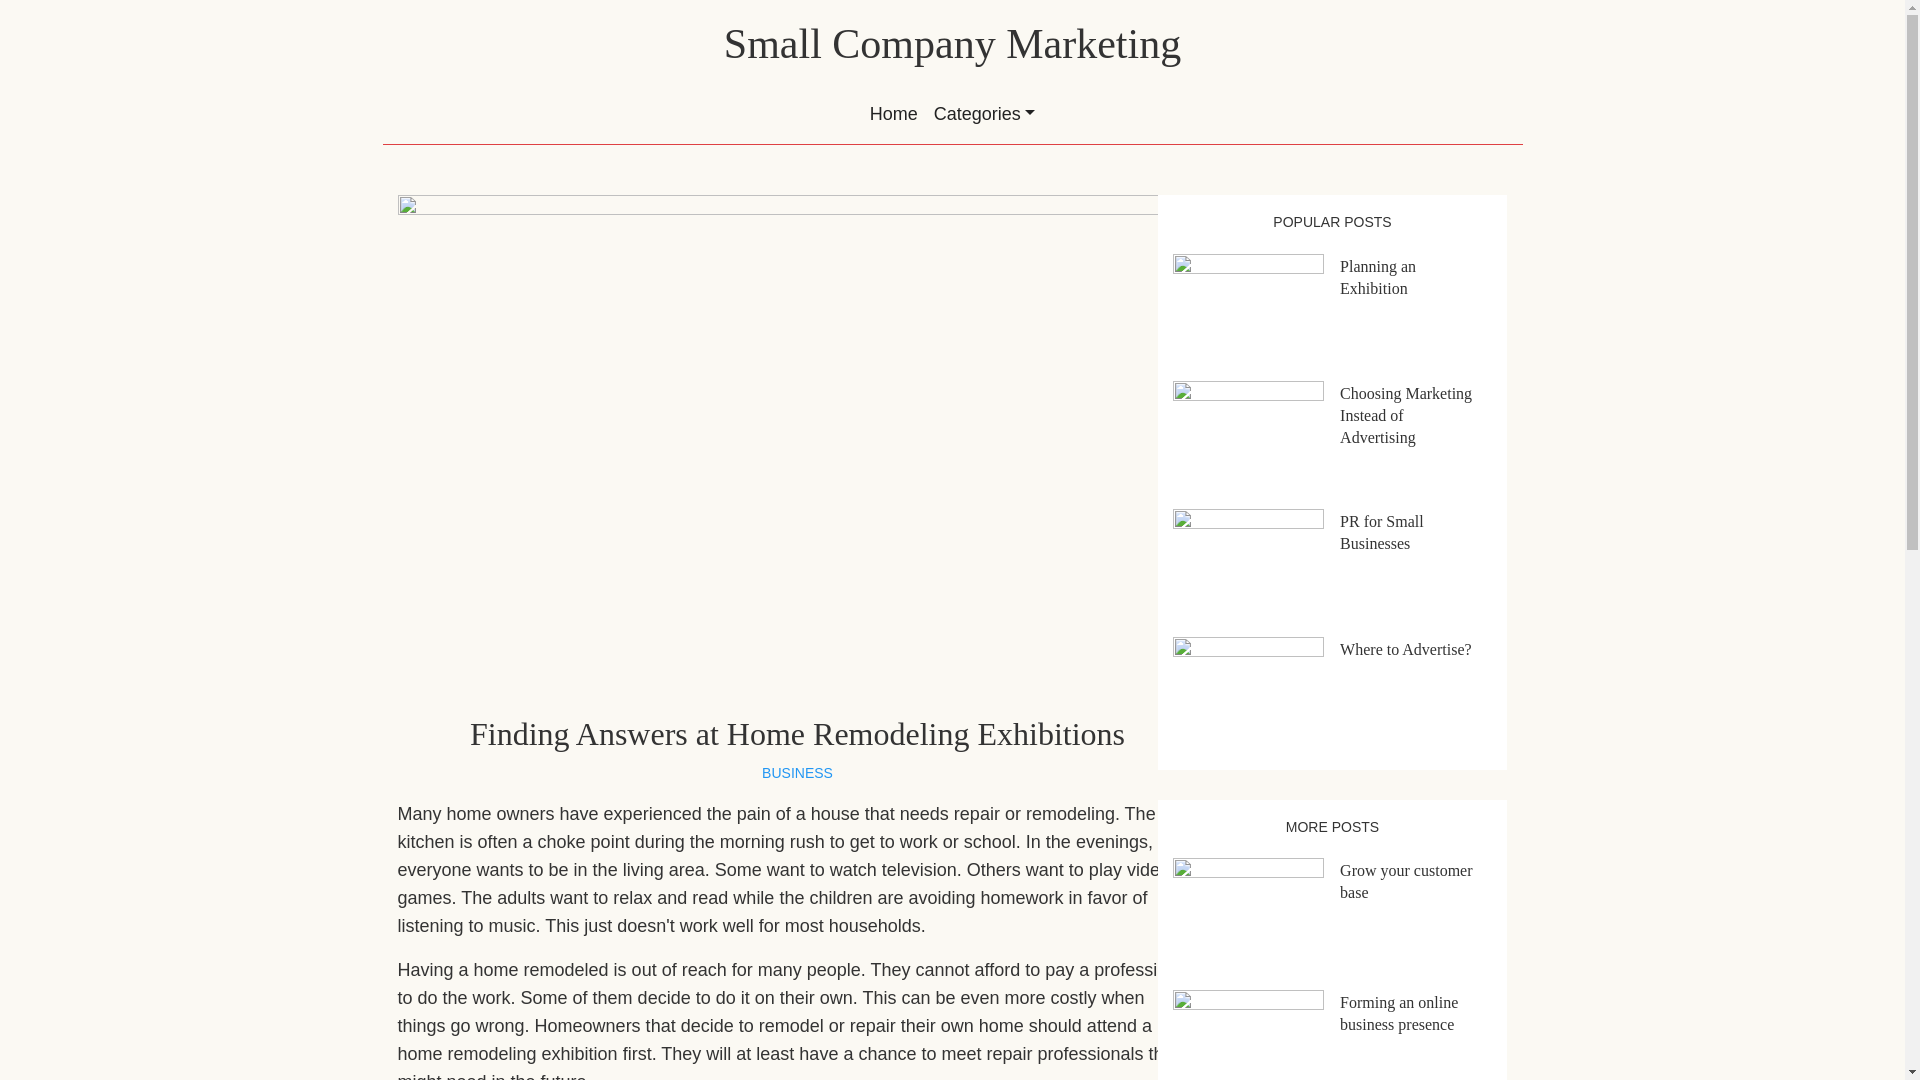 Image resolution: width=1920 pixels, height=1080 pixels. I want to click on Where to Advertise?, so click(1406, 649).